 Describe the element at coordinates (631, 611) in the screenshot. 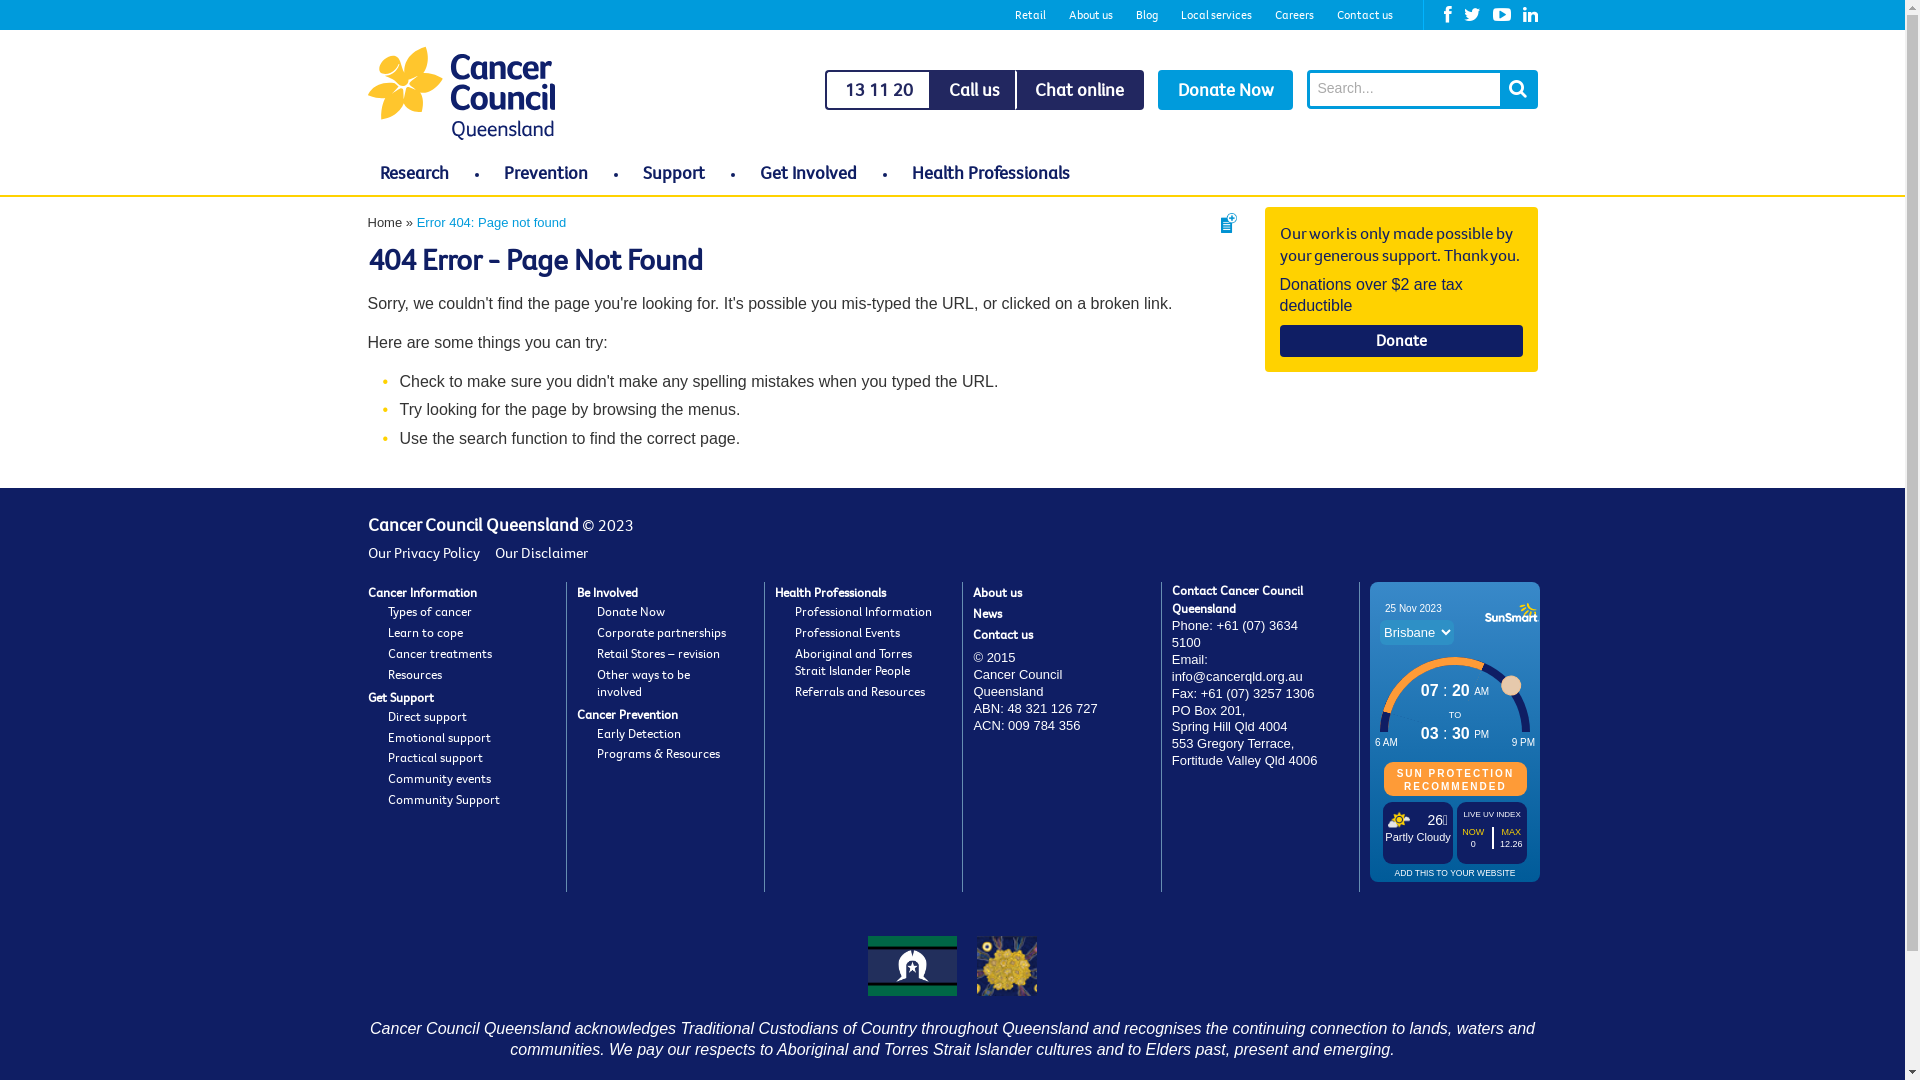

I see `Donate Now` at that location.